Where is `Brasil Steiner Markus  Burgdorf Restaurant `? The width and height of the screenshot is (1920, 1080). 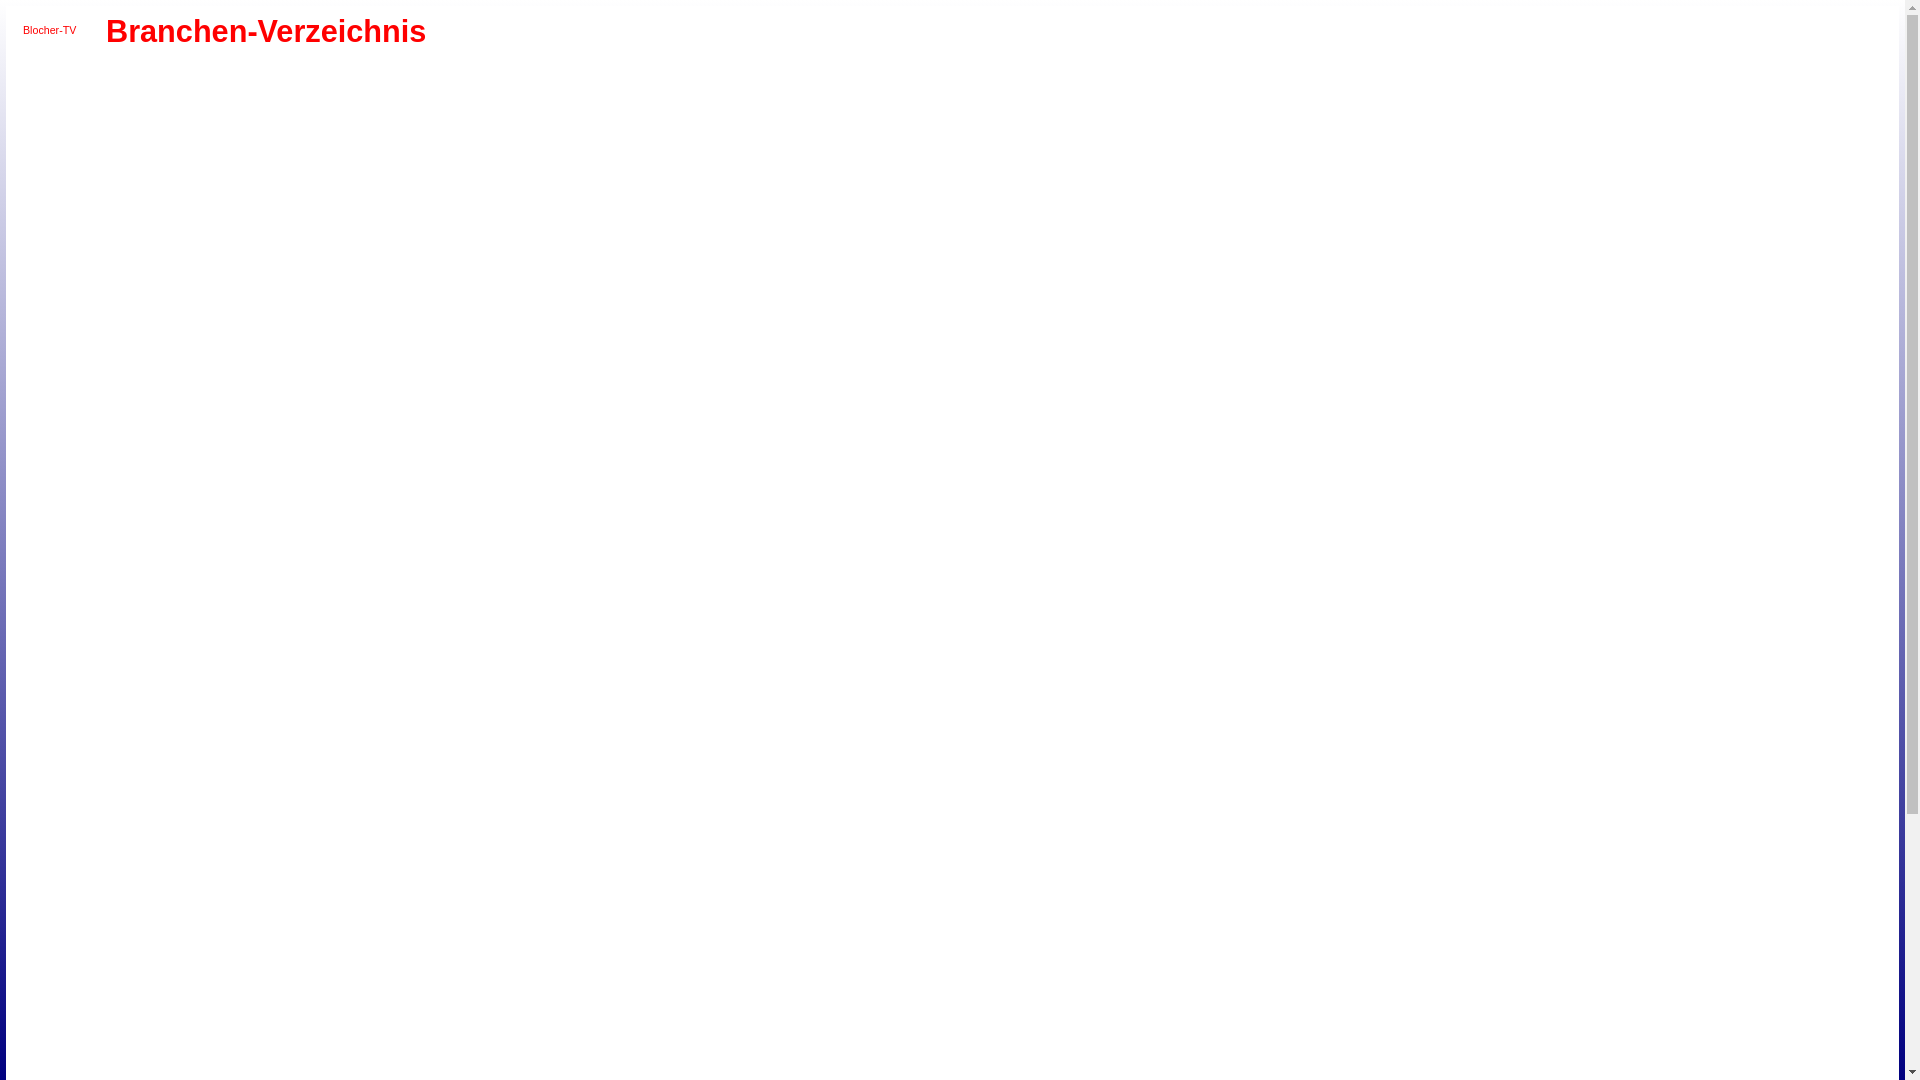
Brasil Steiner Markus  Burgdorf Restaurant  is located at coordinates (560, 517).